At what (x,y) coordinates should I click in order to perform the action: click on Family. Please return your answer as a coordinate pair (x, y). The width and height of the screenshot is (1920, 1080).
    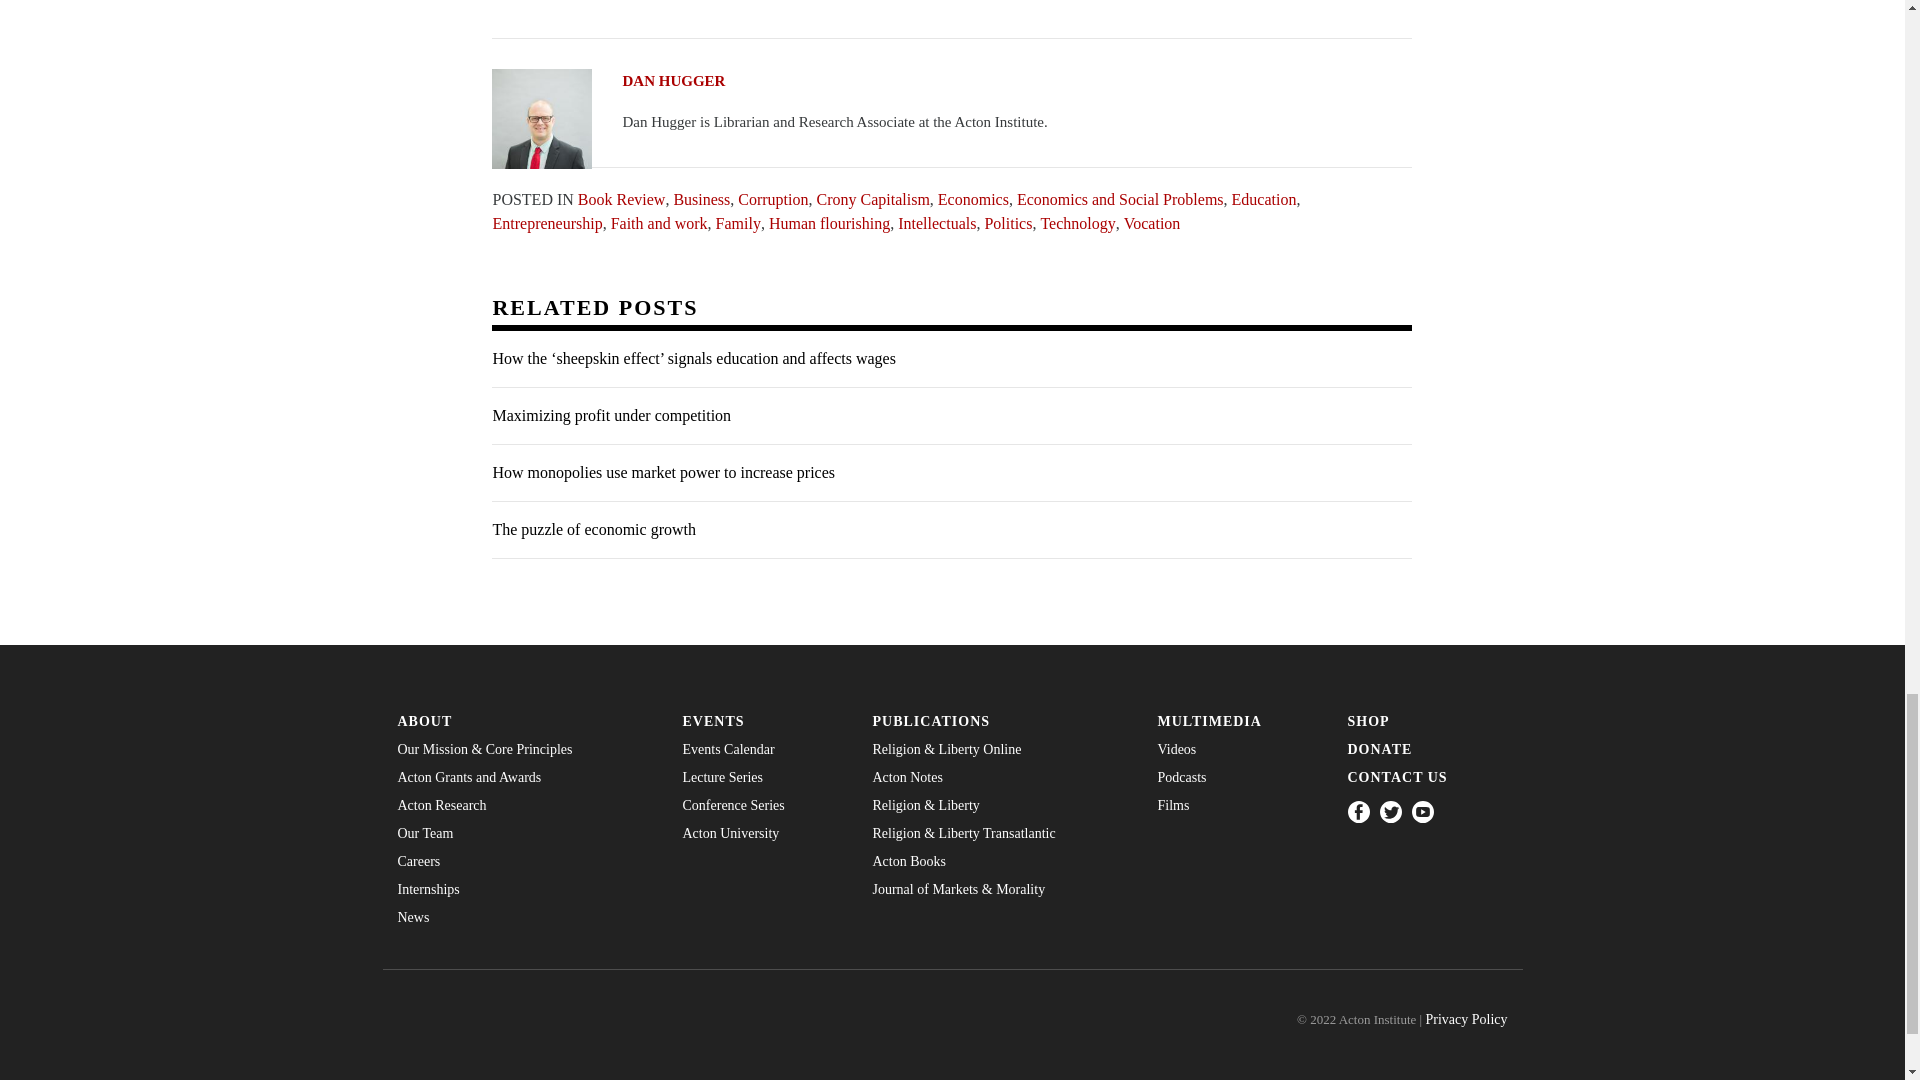
    Looking at the image, I should click on (738, 222).